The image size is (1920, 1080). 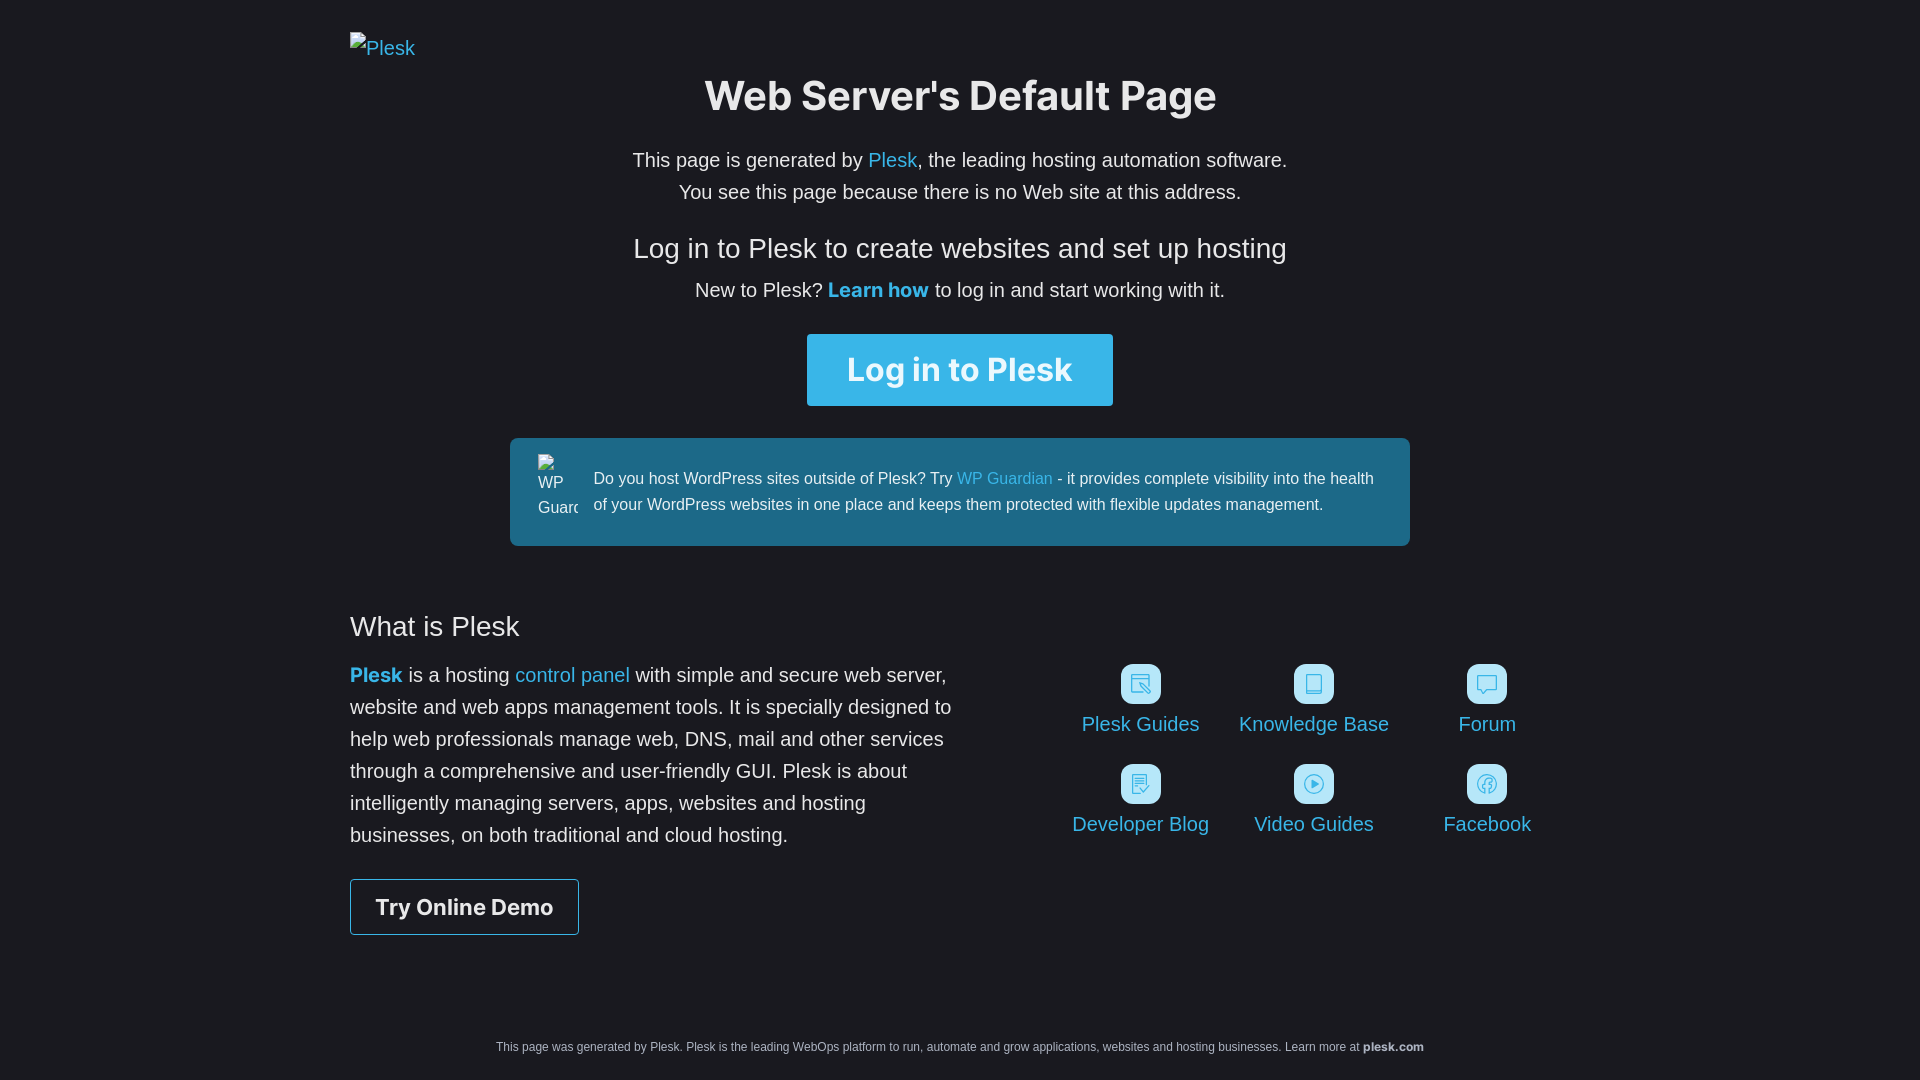 What do you see at coordinates (878, 290) in the screenshot?
I see `Learn how` at bounding box center [878, 290].